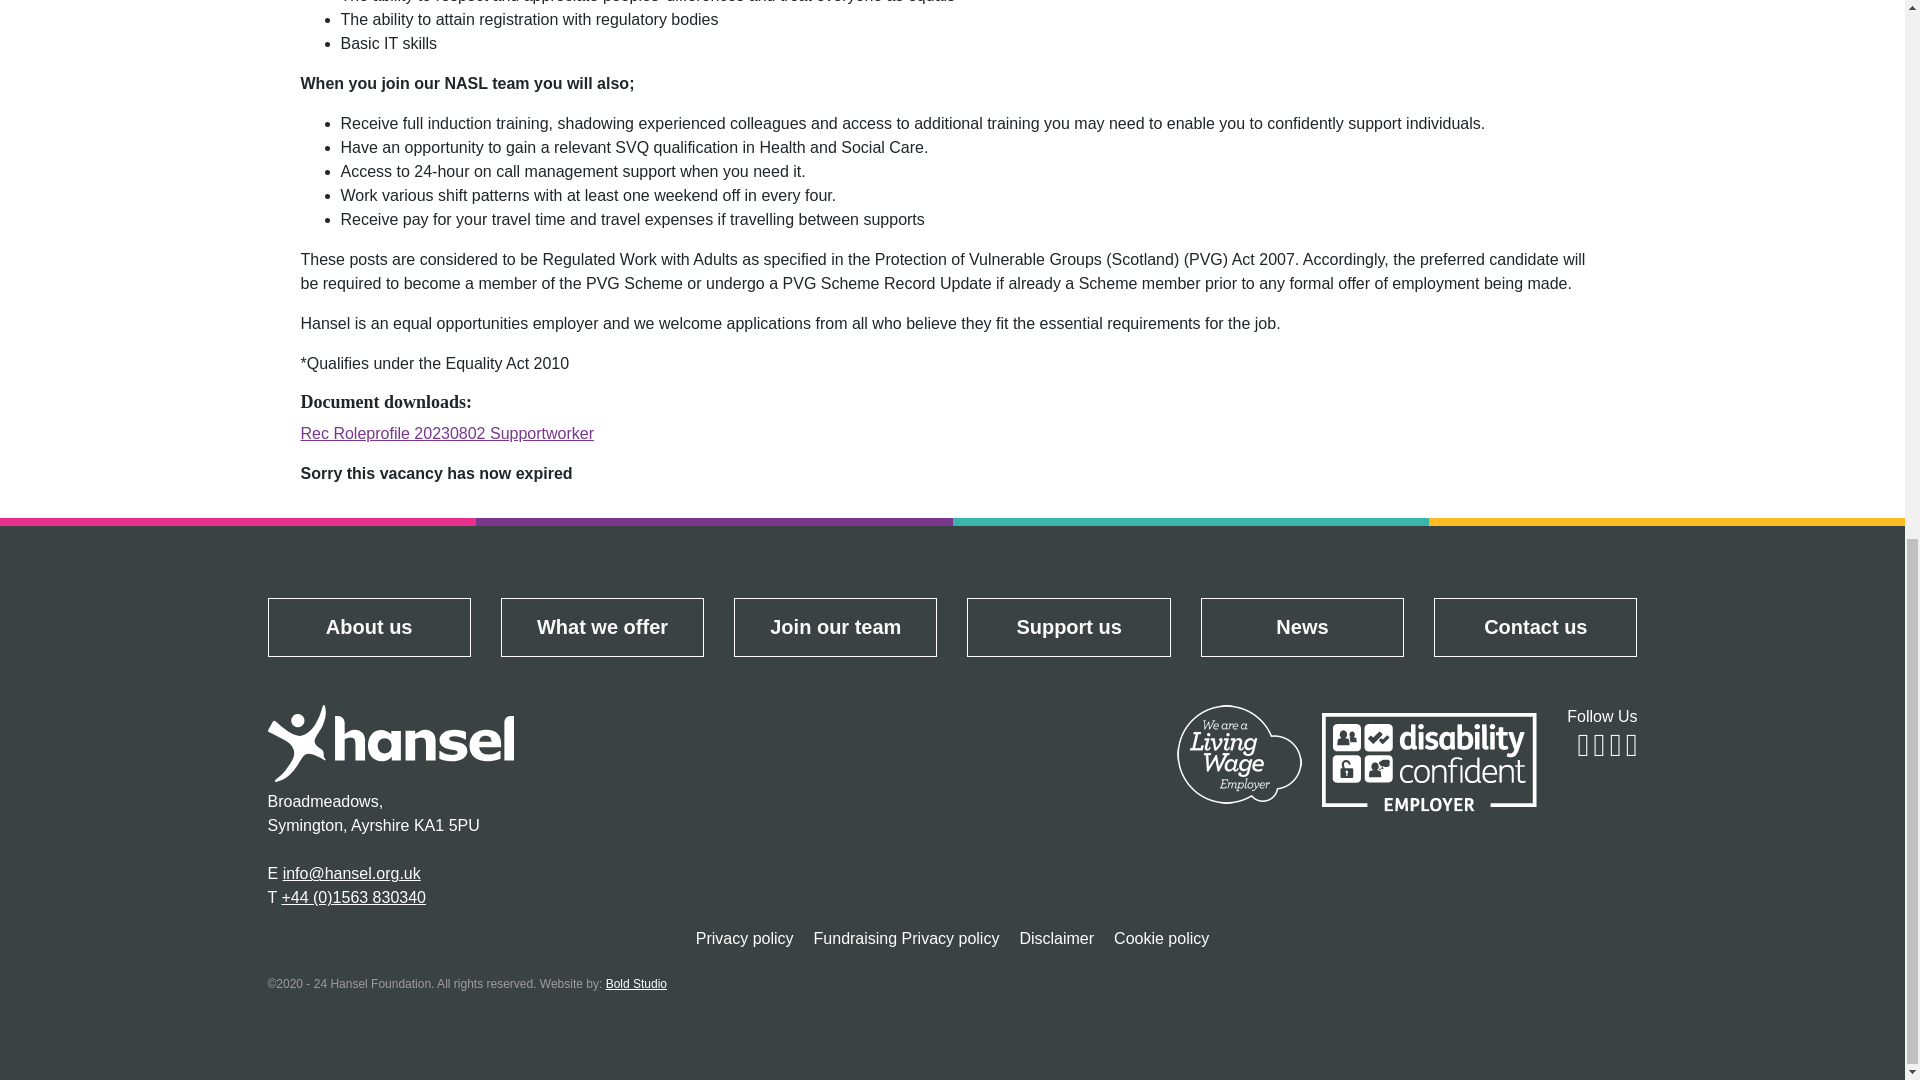 Image resolution: width=1920 pixels, height=1080 pixels. Describe the element at coordinates (1068, 627) in the screenshot. I see `Support us` at that location.